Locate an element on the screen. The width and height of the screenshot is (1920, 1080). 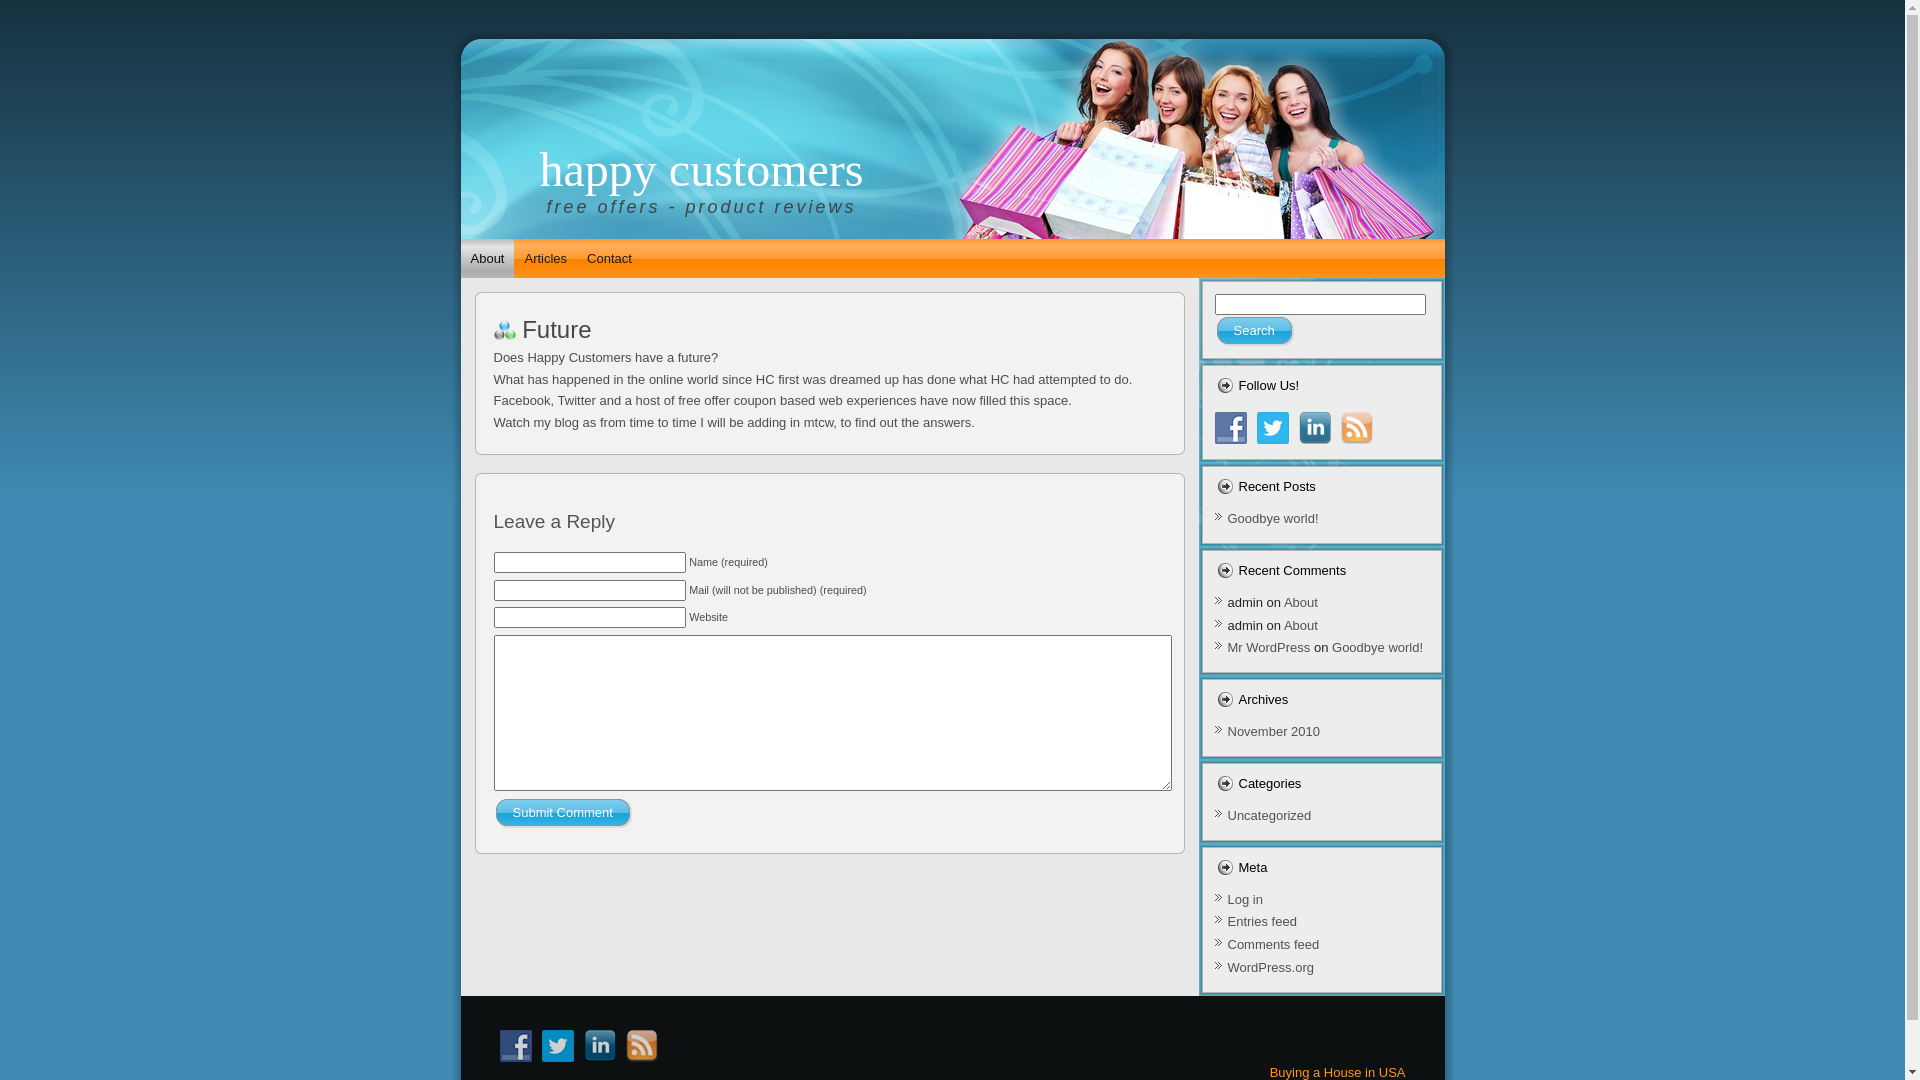
Follow Us on Twitter is located at coordinates (558, 1046).